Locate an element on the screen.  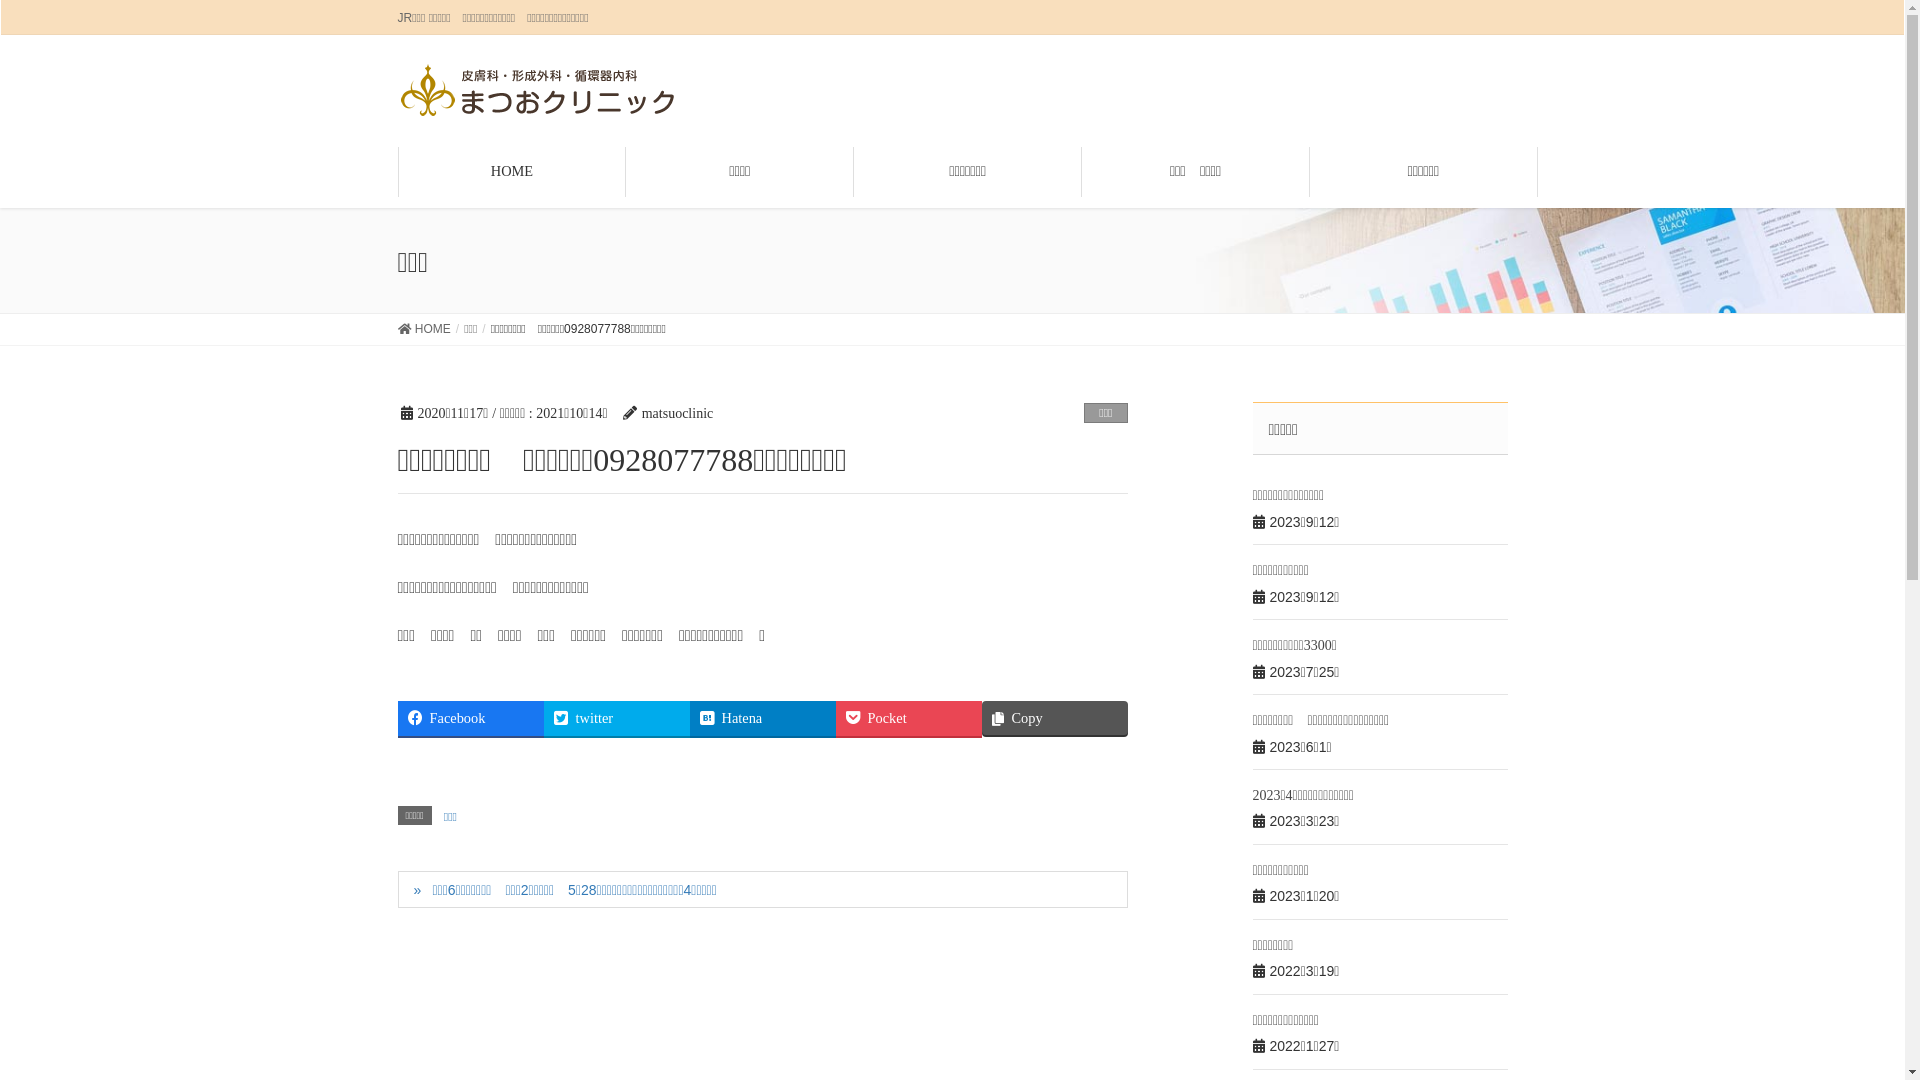
Pocket is located at coordinates (909, 718).